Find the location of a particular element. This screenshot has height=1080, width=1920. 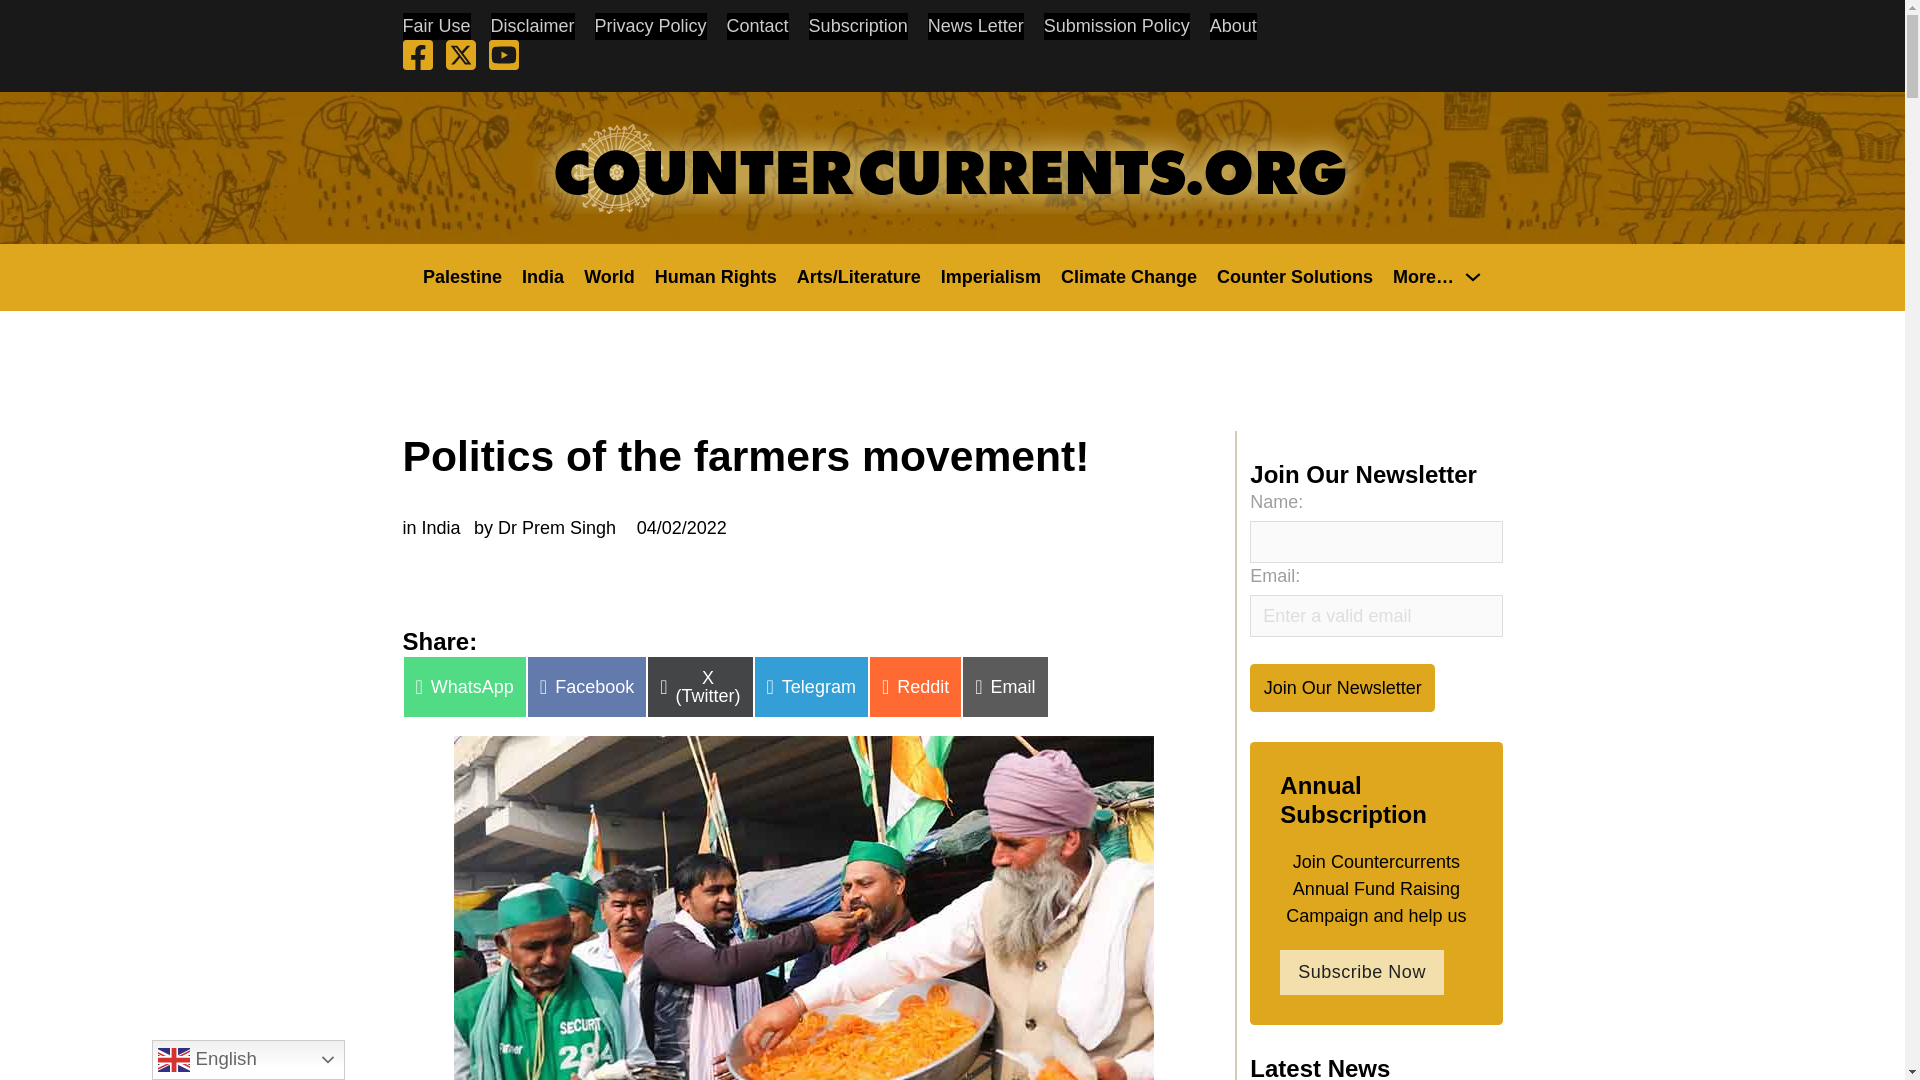

Fair Use is located at coordinates (436, 26).